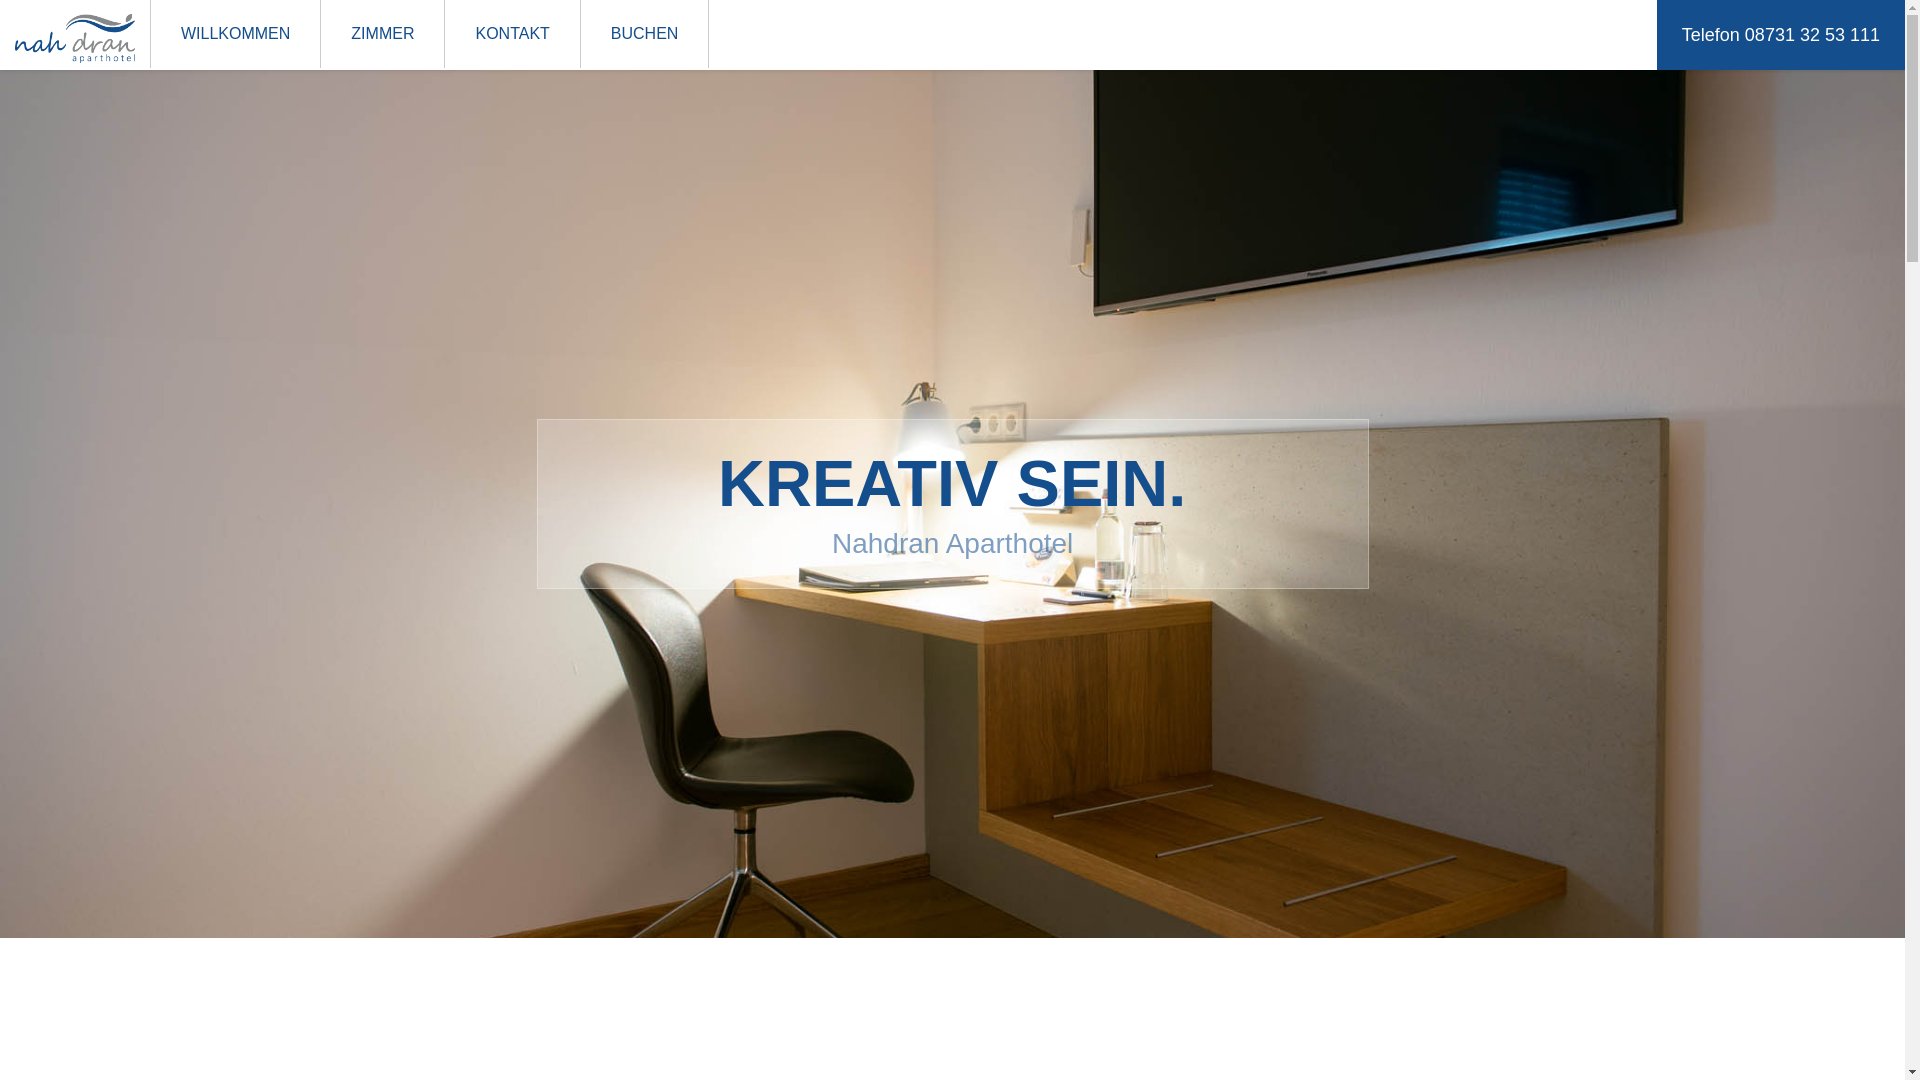 This screenshot has width=1920, height=1080. What do you see at coordinates (1781, 35) in the screenshot?
I see `Telefon 08731 32 53 111` at bounding box center [1781, 35].